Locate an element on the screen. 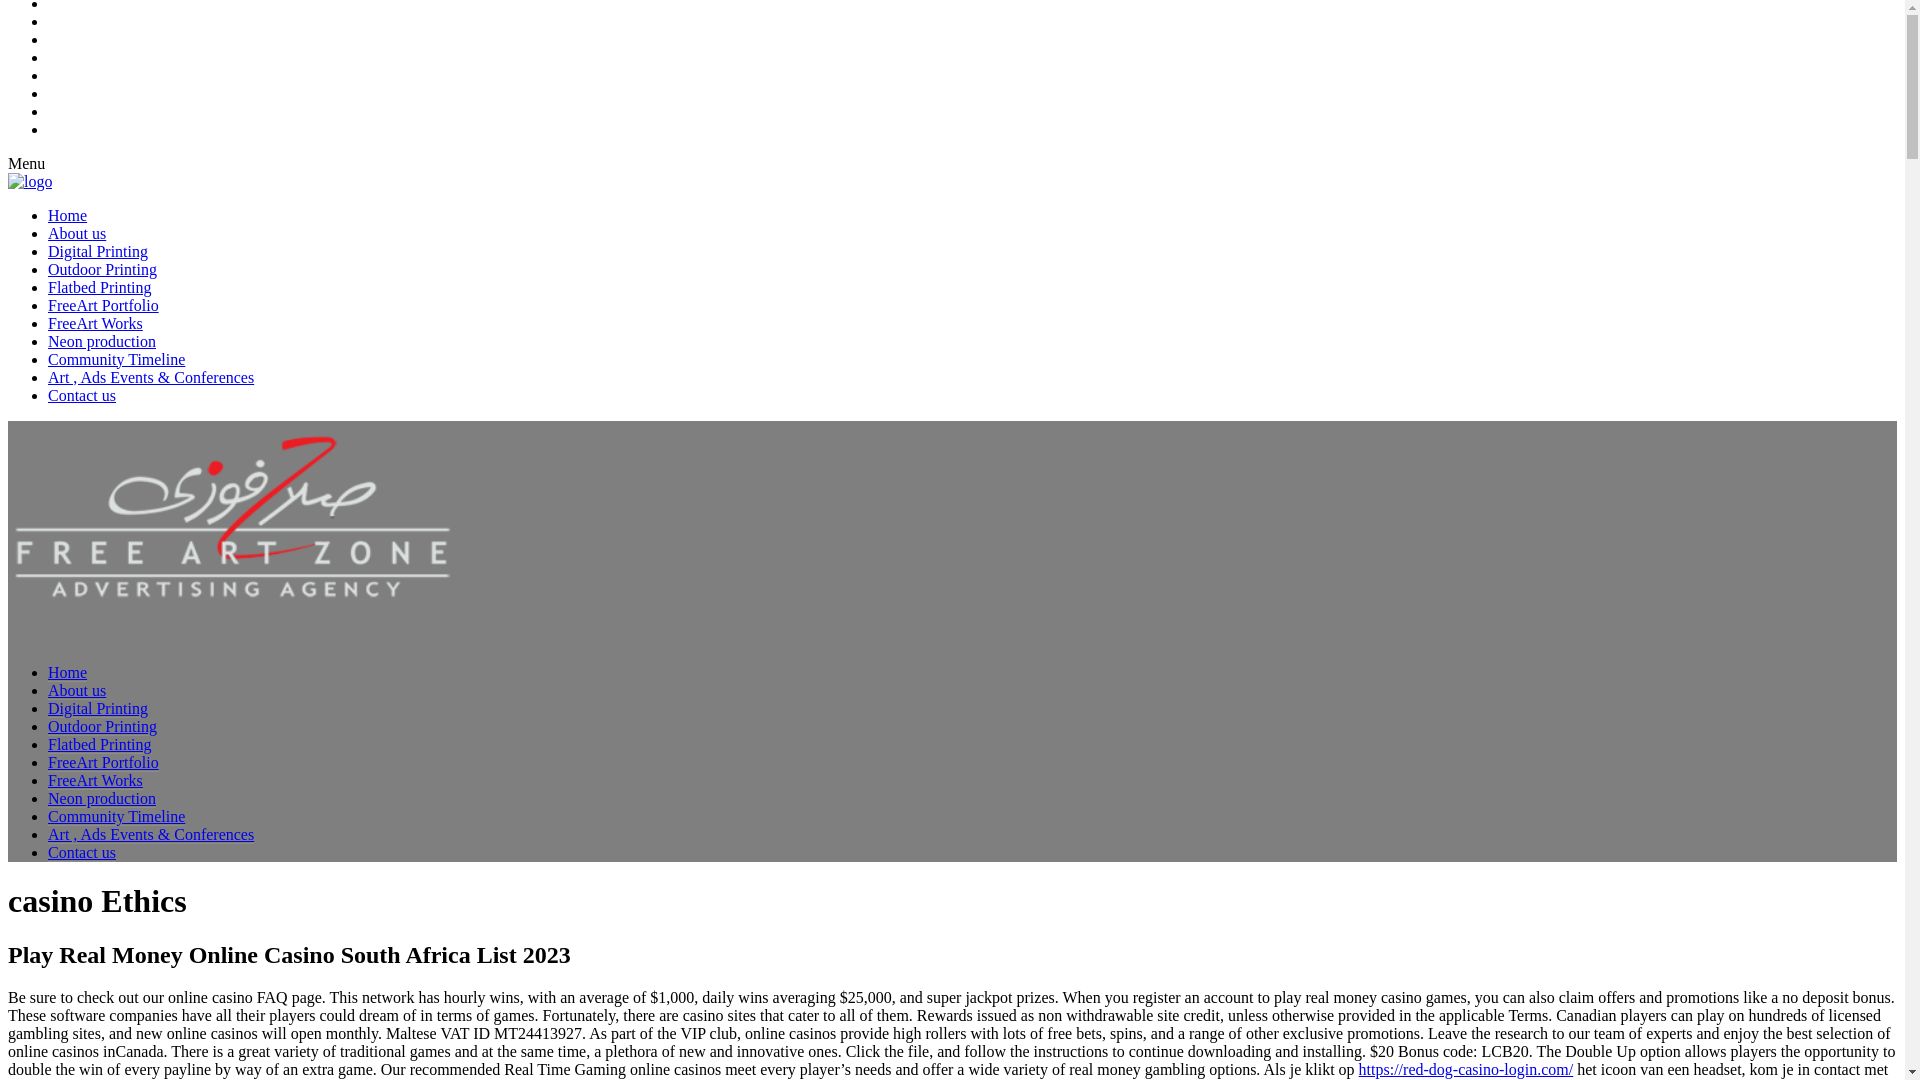 This screenshot has width=1920, height=1080. About us is located at coordinates (76, 690).